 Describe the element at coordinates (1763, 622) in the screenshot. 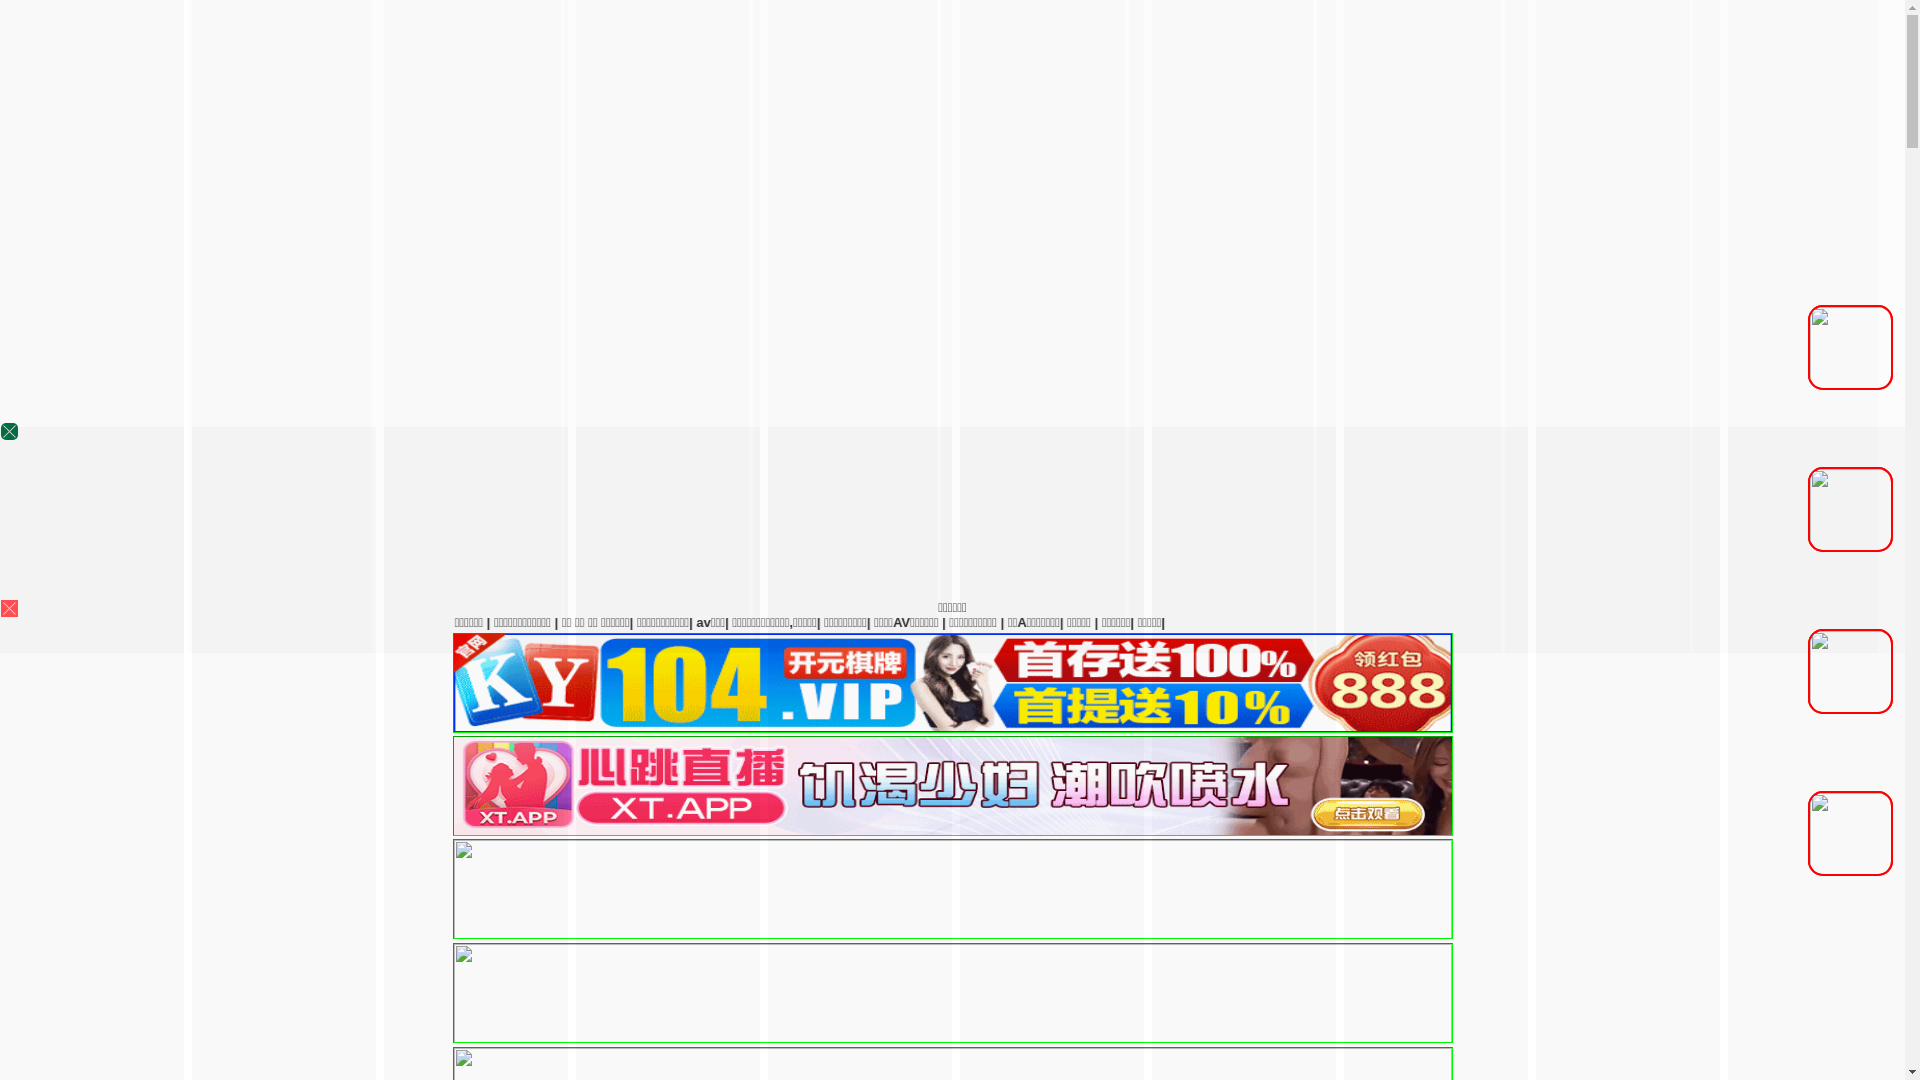

I see `|` at that location.